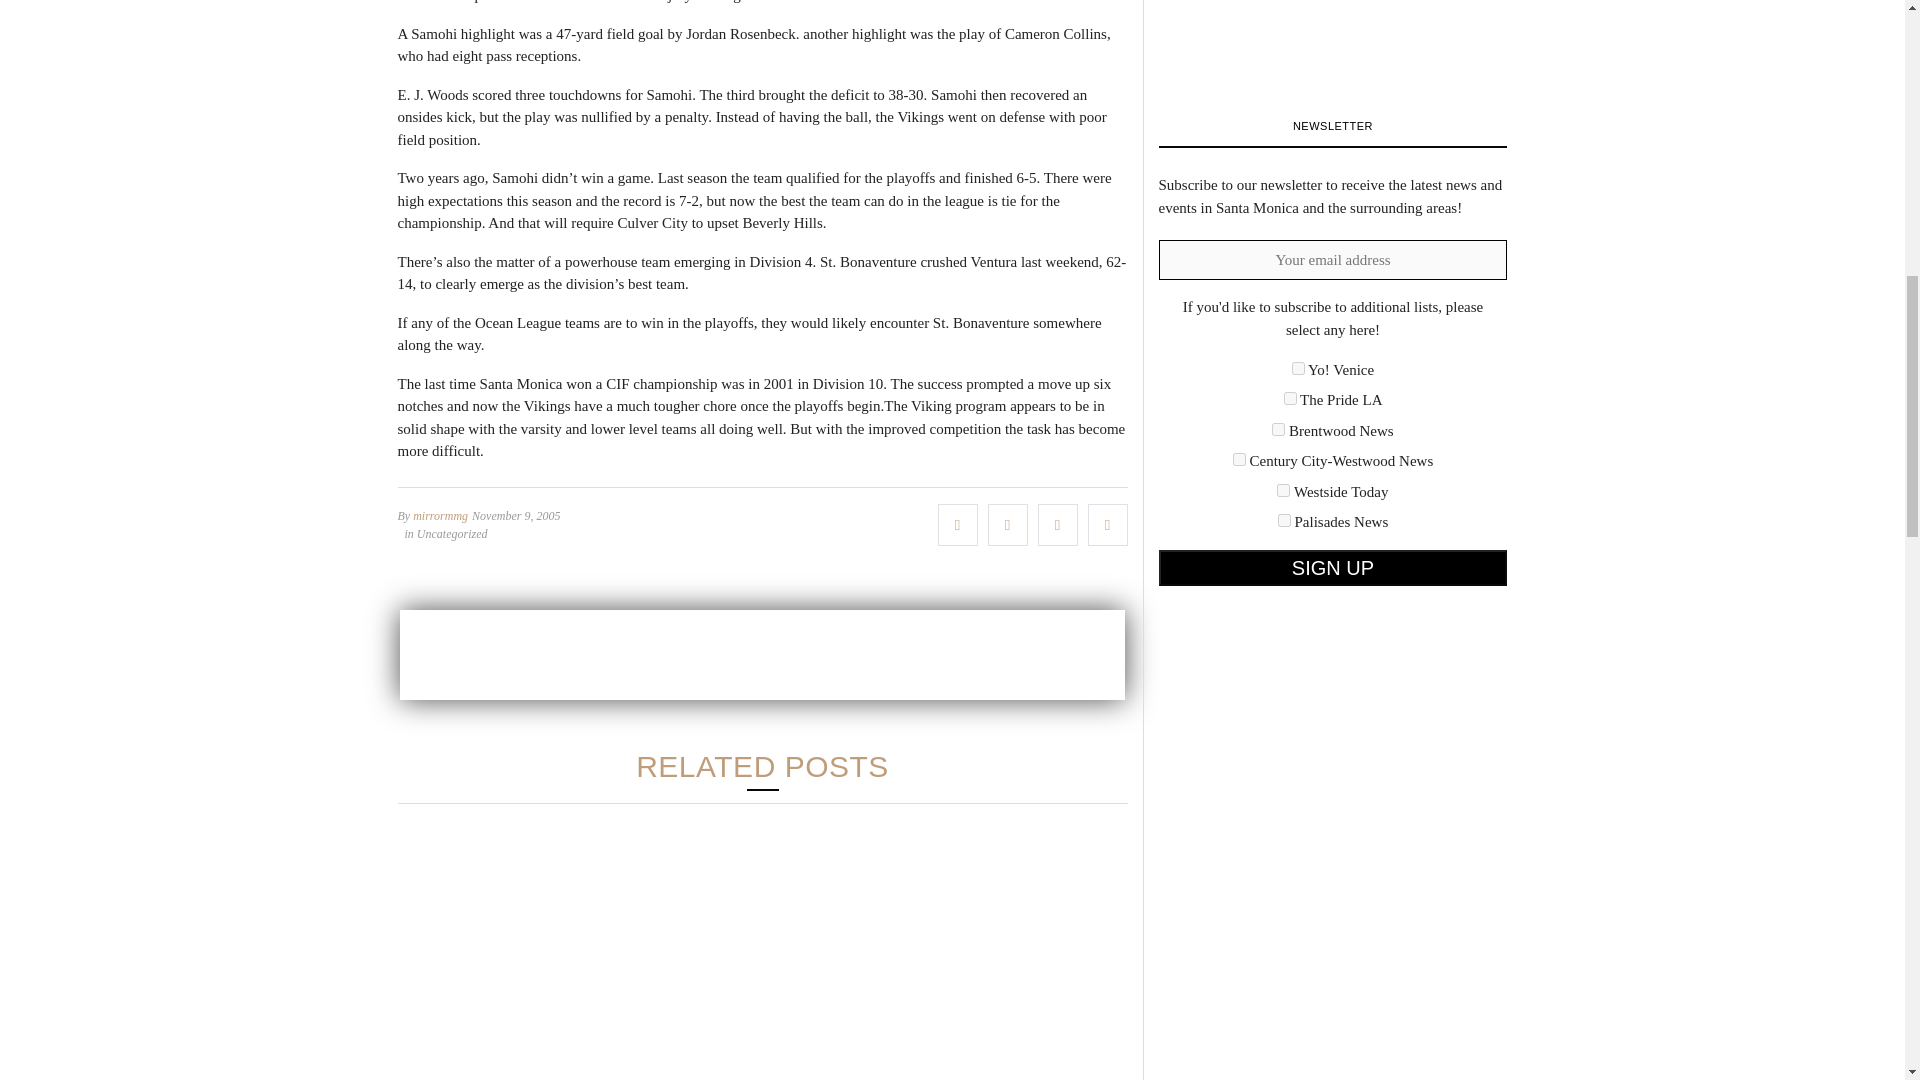  What do you see at coordinates (1307, 30) in the screenshot?
I see `3rd party ad content` at bounding box center [1307, 30].